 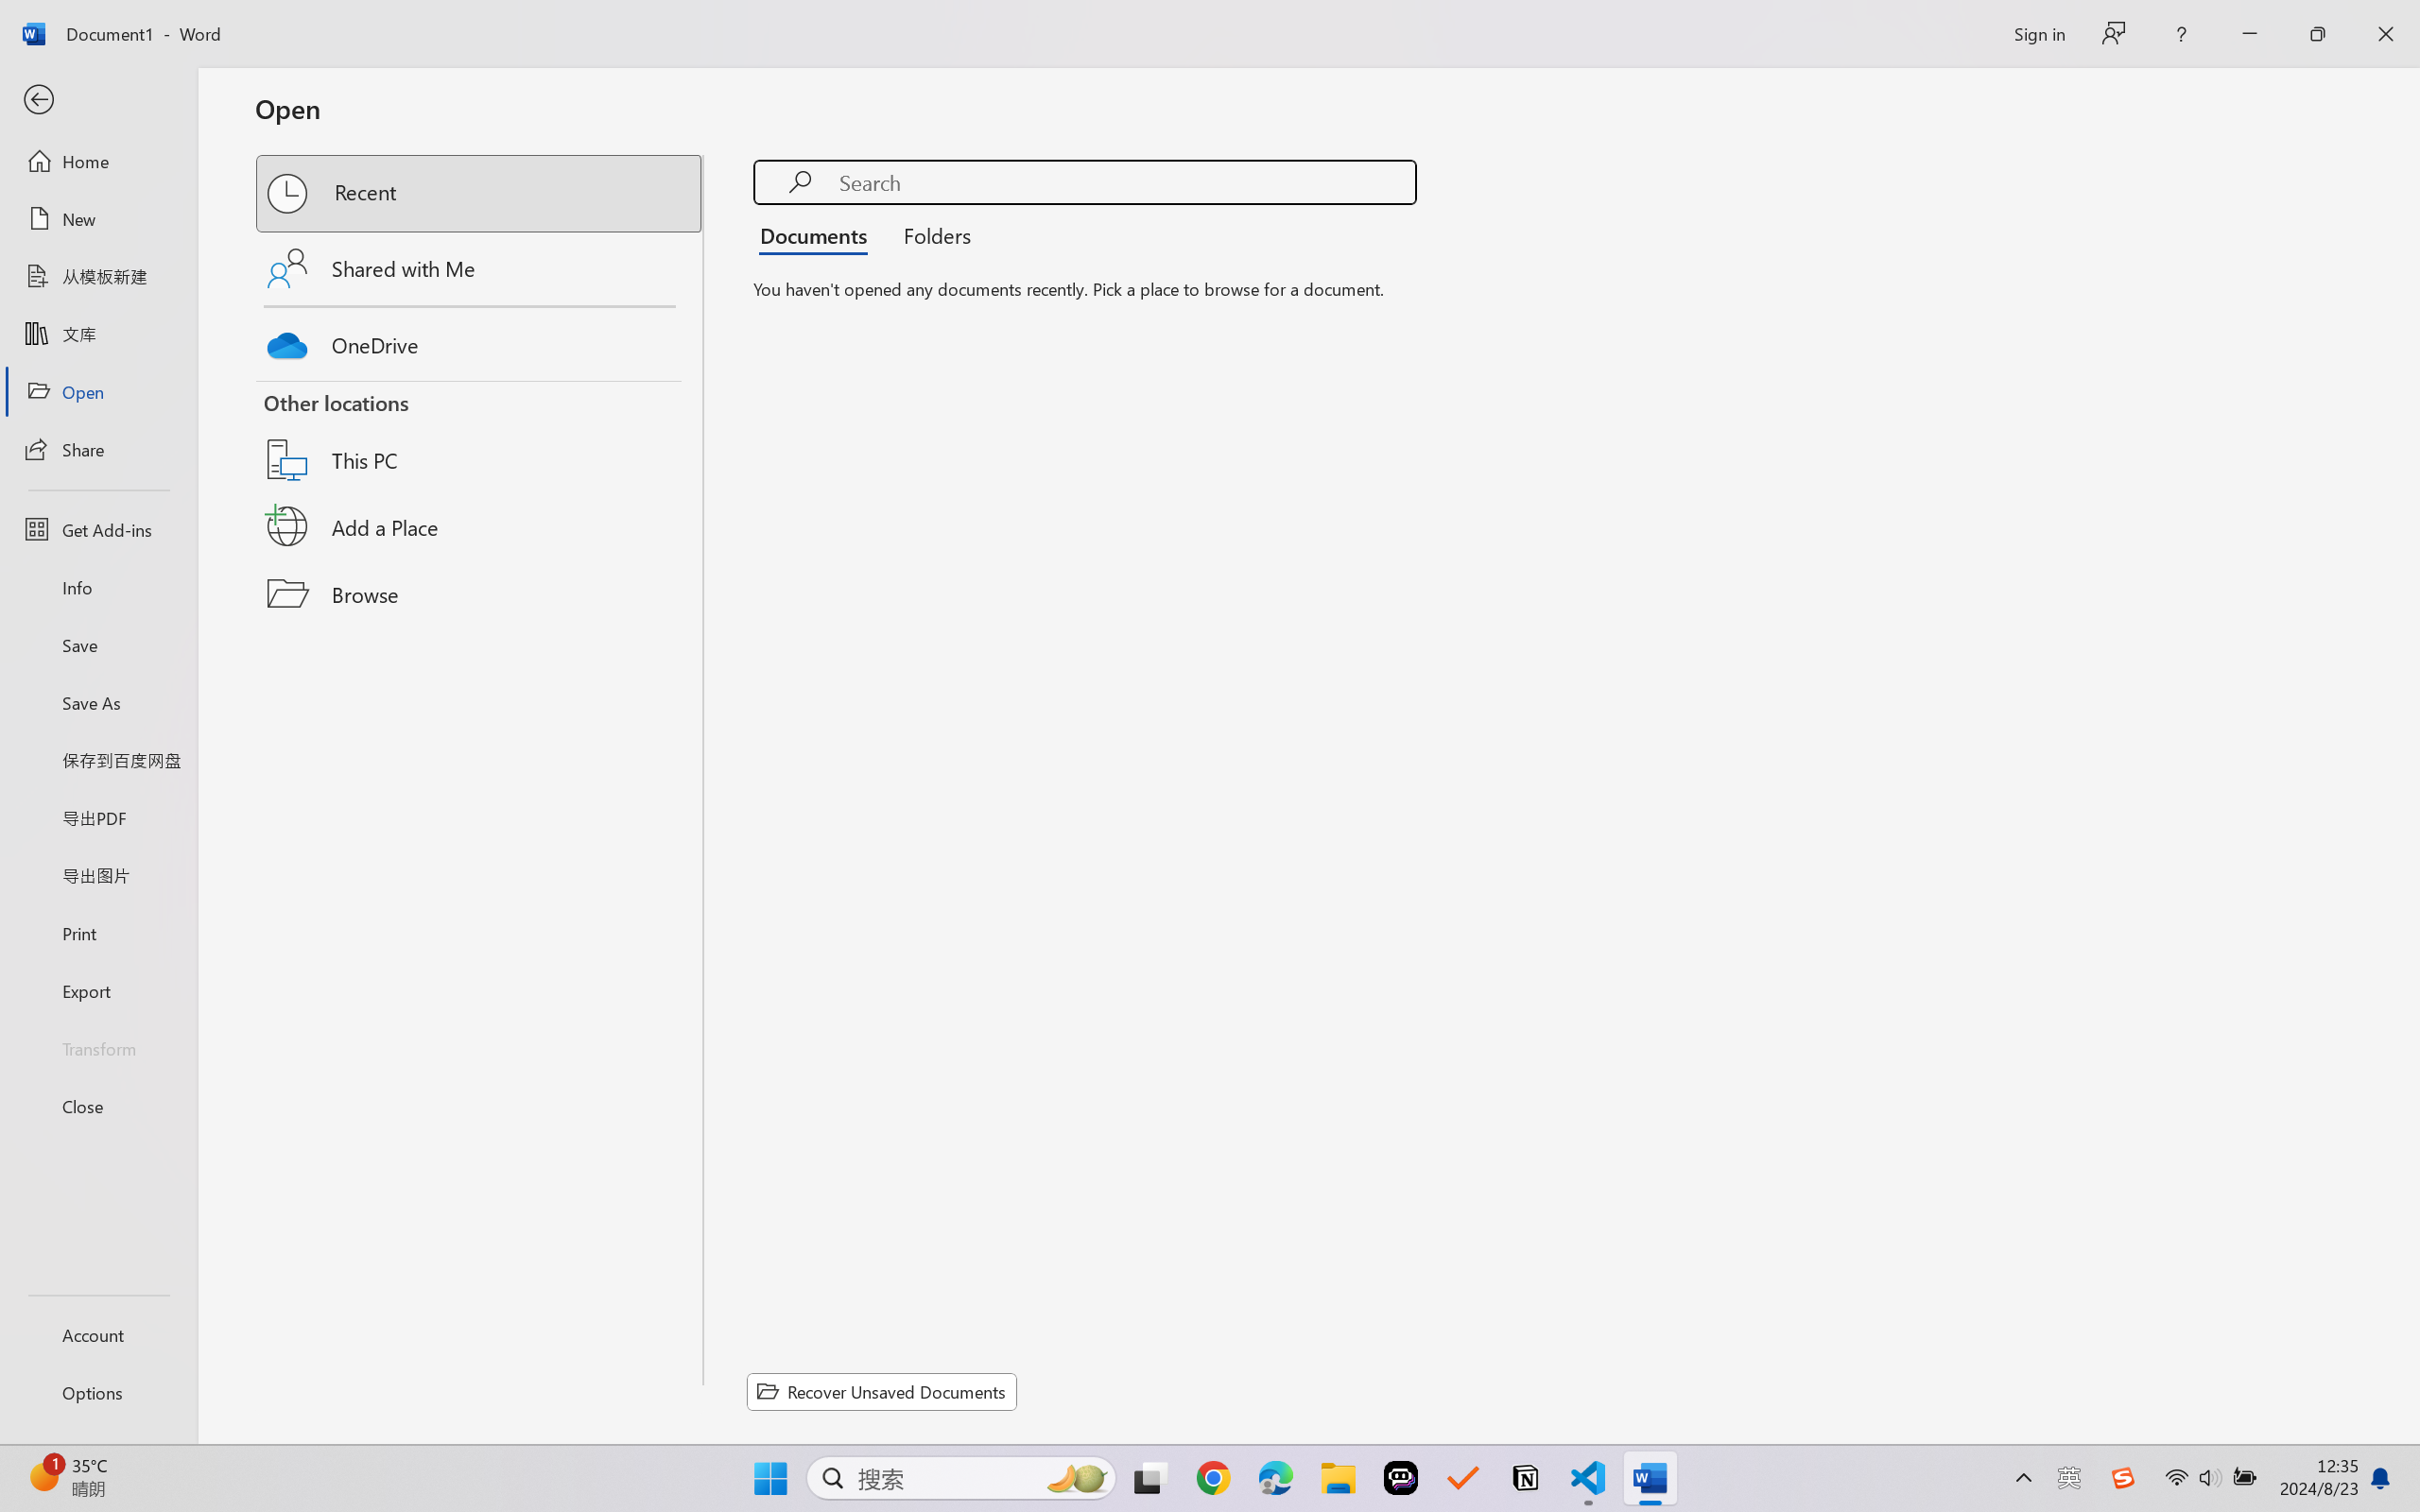 I want to click on This PC, so click(x=480, y=435).